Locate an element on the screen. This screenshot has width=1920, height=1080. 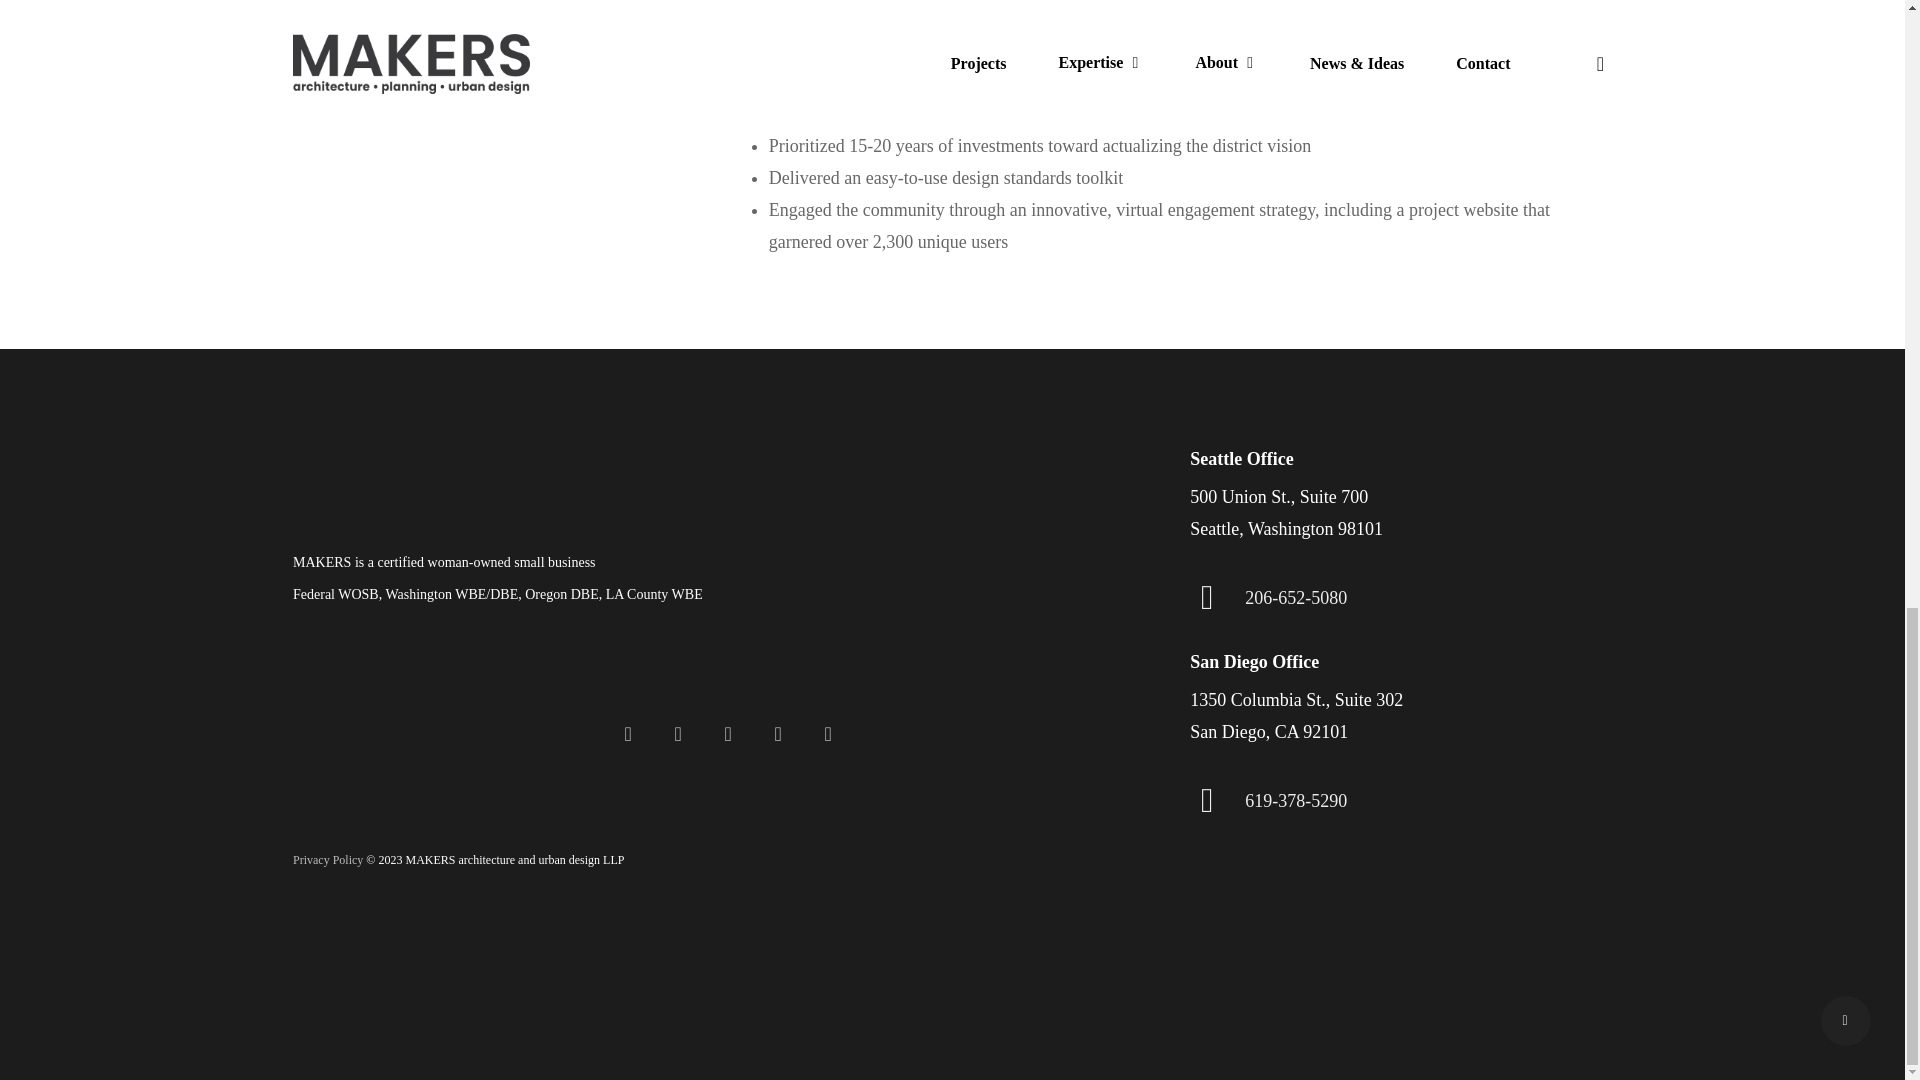
xing is located at coordinates (952, 1018).